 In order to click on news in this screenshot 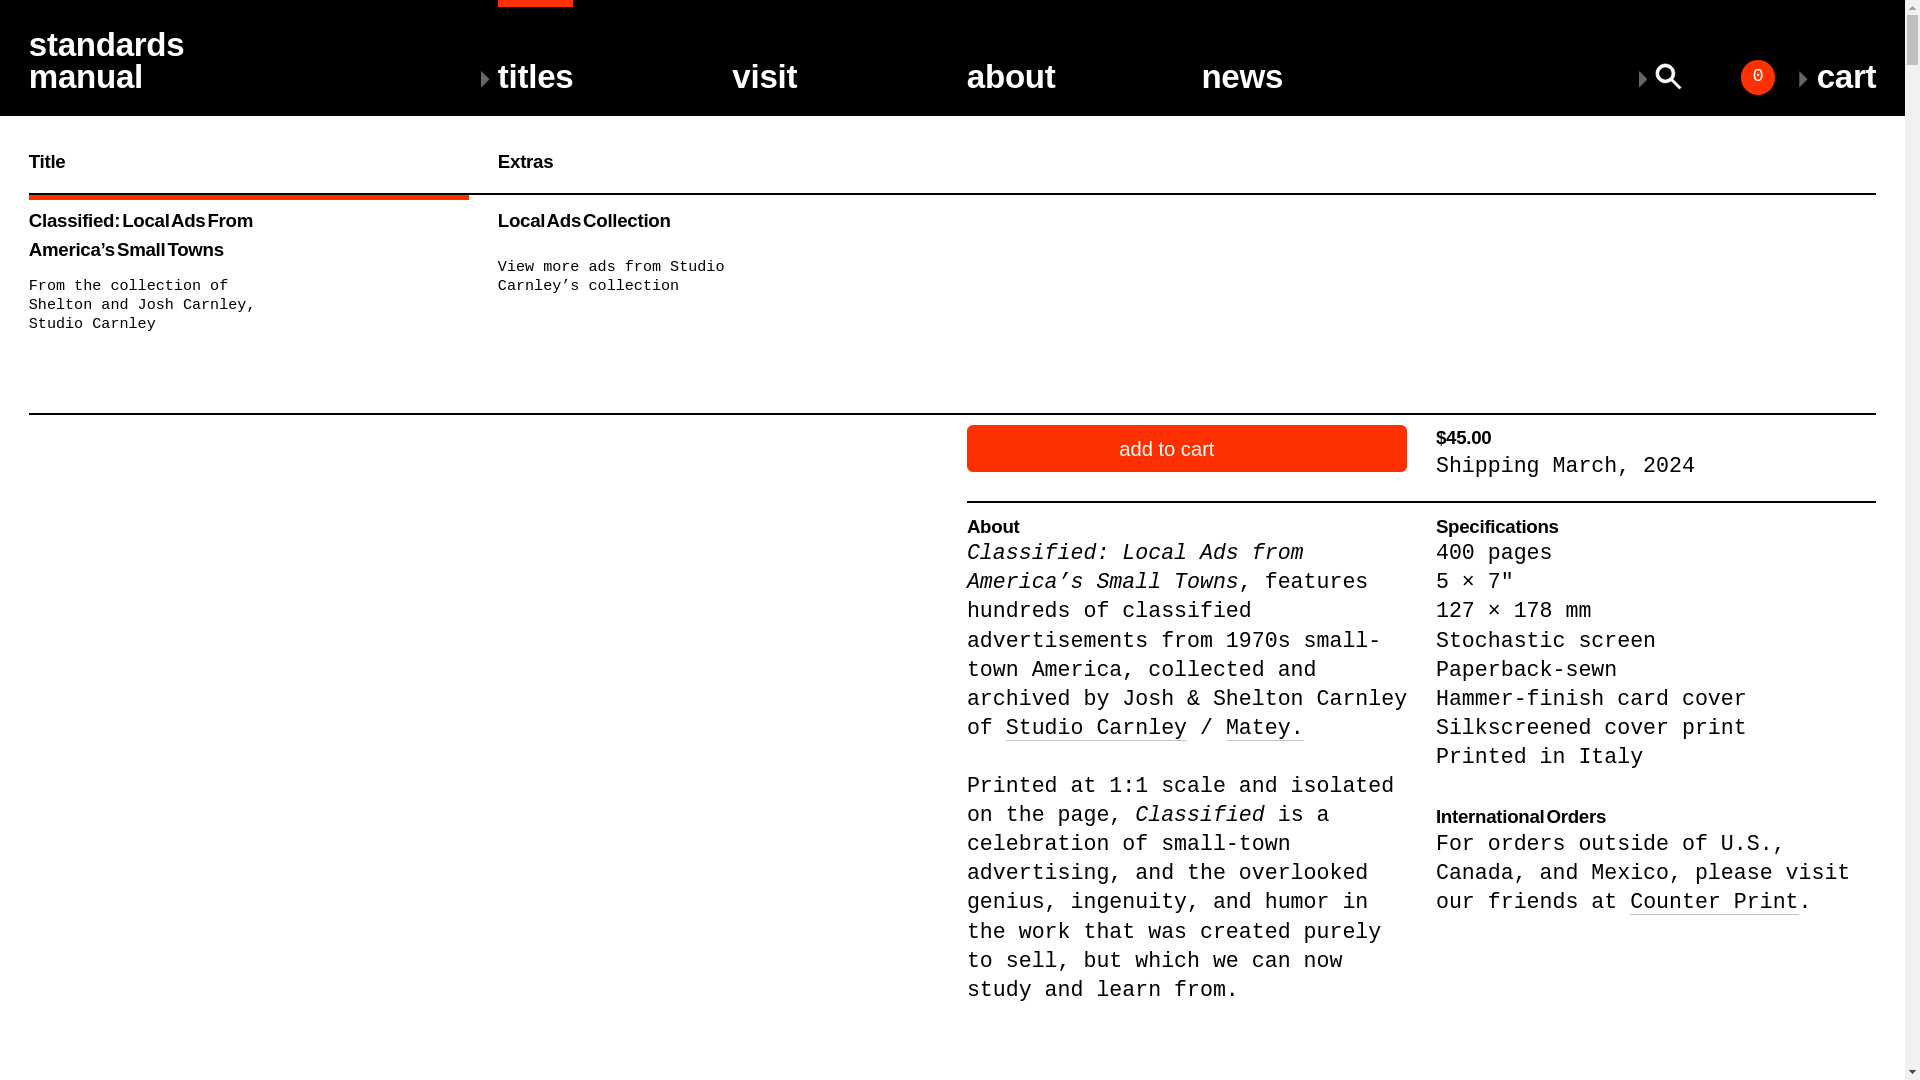, I will do `click(1242, 46)`.